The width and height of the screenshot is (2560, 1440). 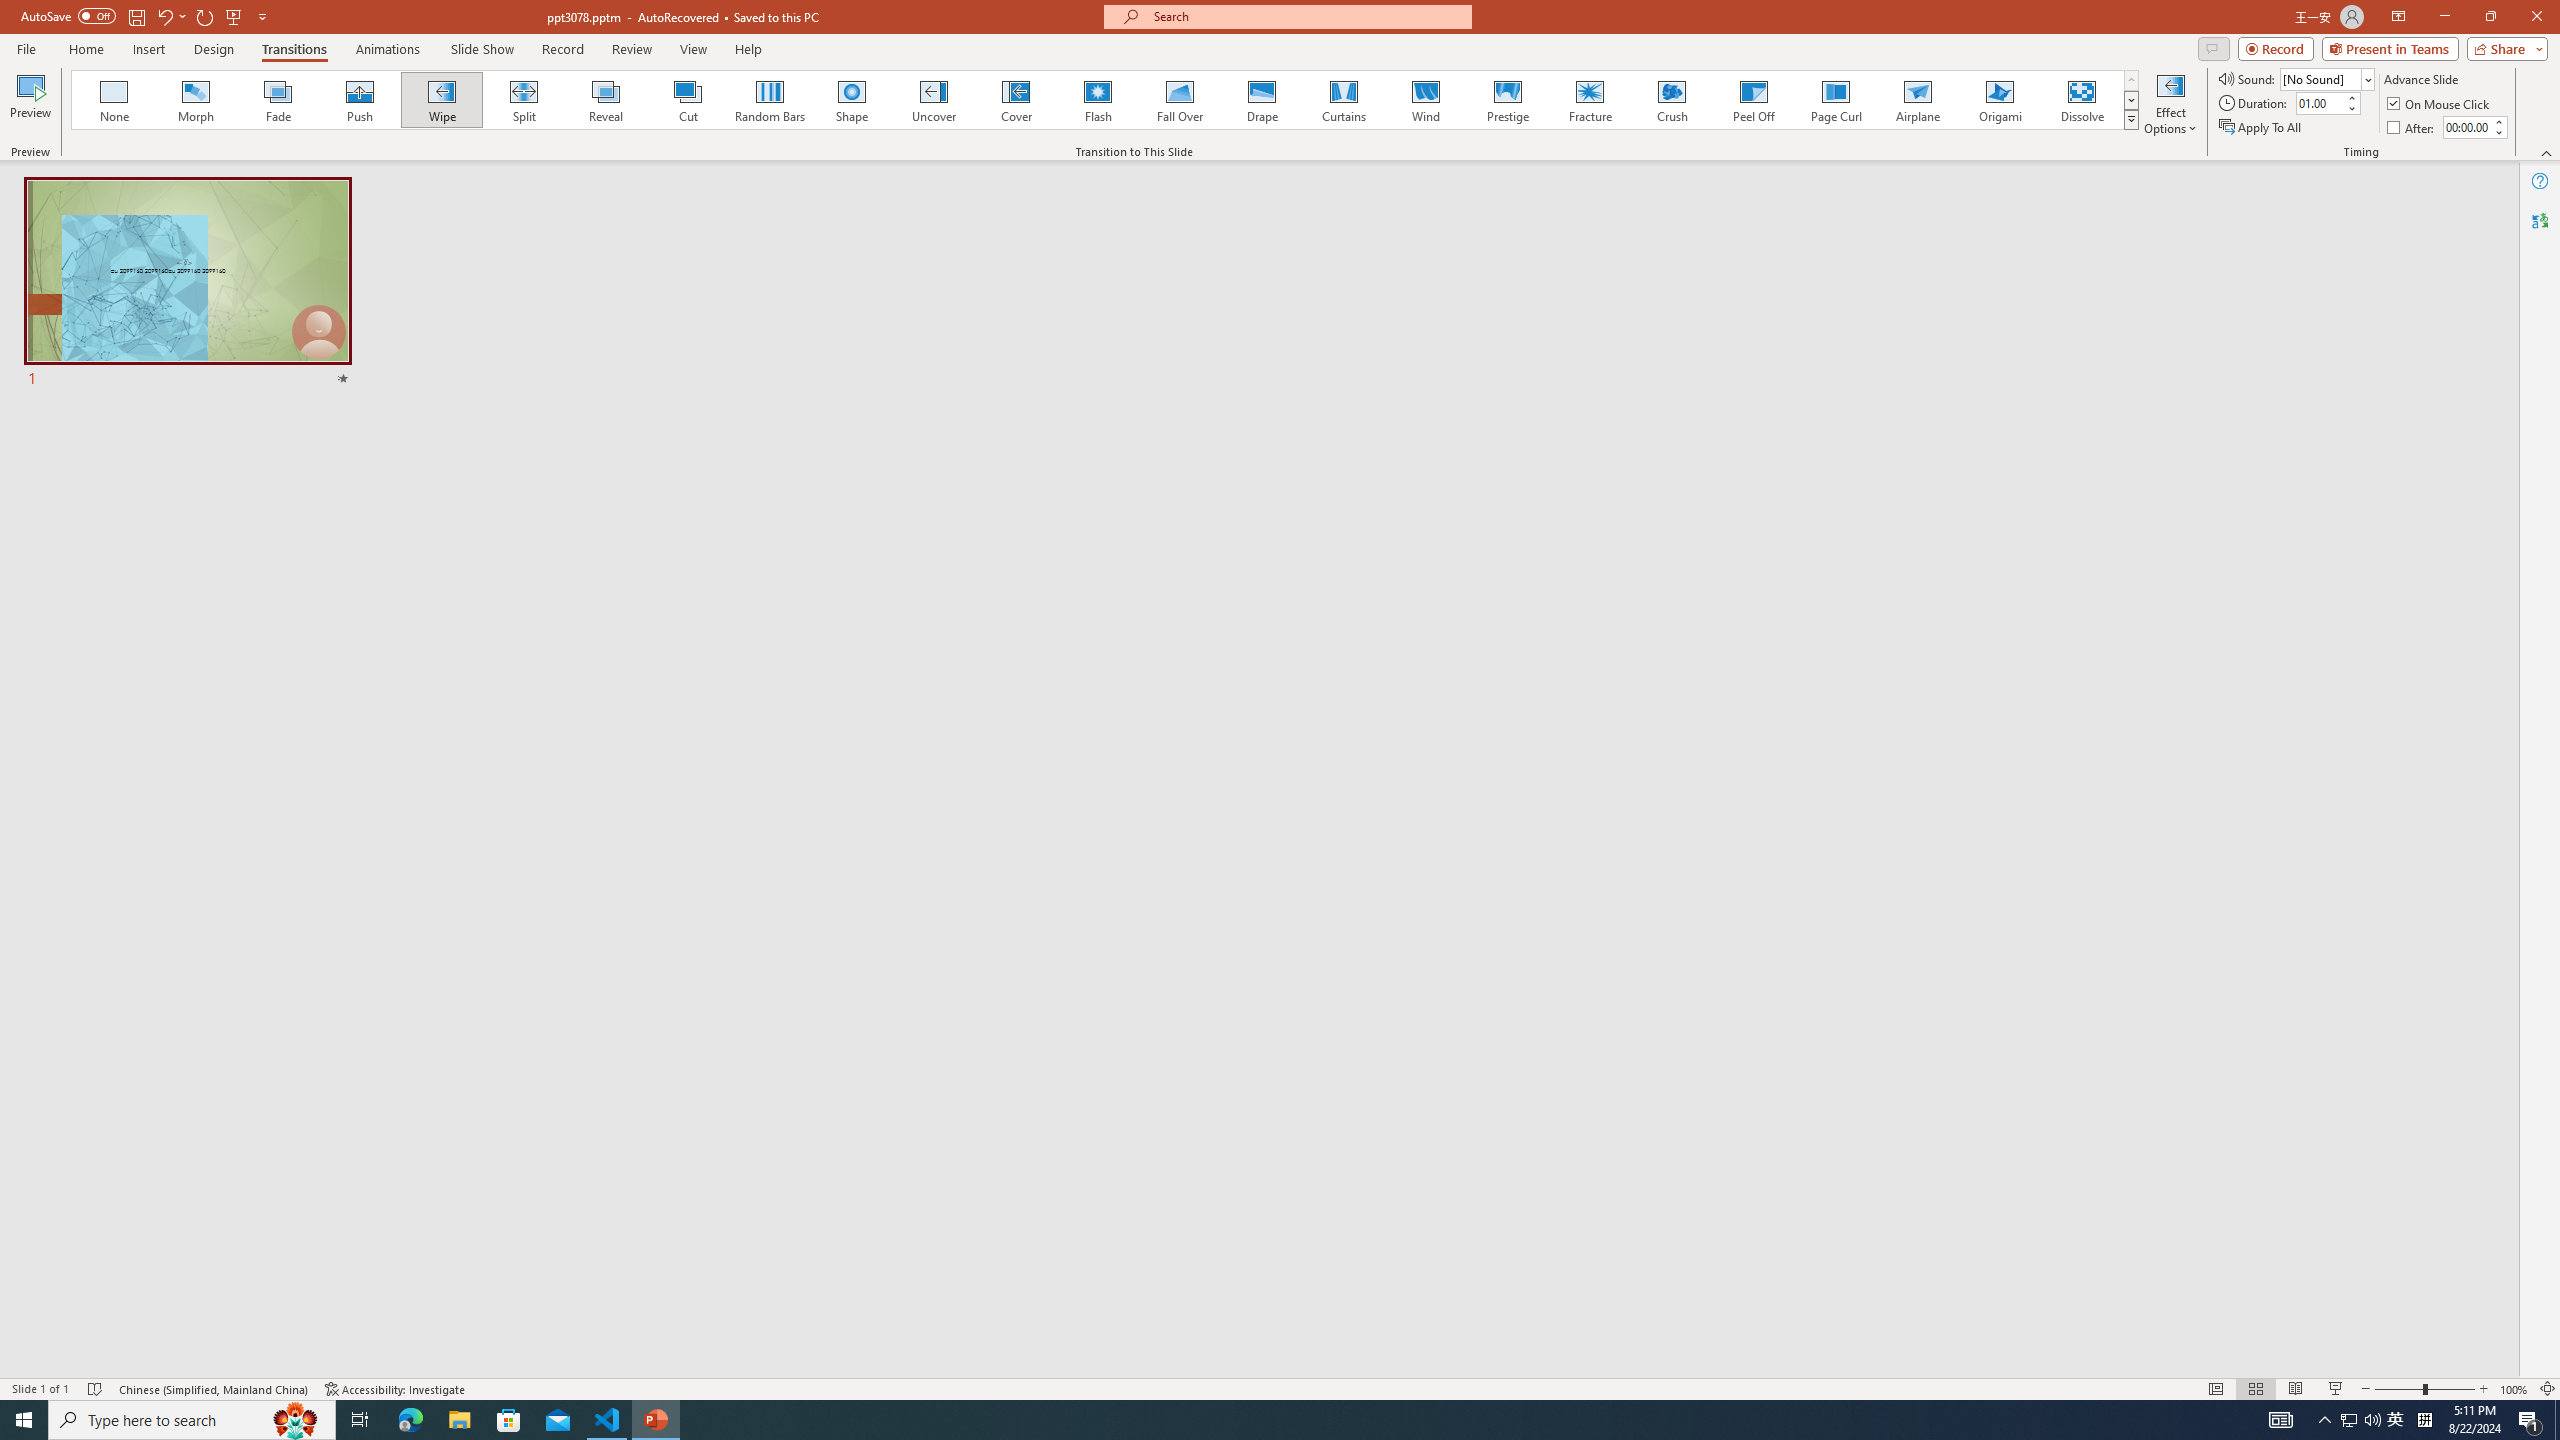 What do you see at coordinates (1671, 100) in the screenshot?
I see `Crush` at bounding box center [1671, 100].